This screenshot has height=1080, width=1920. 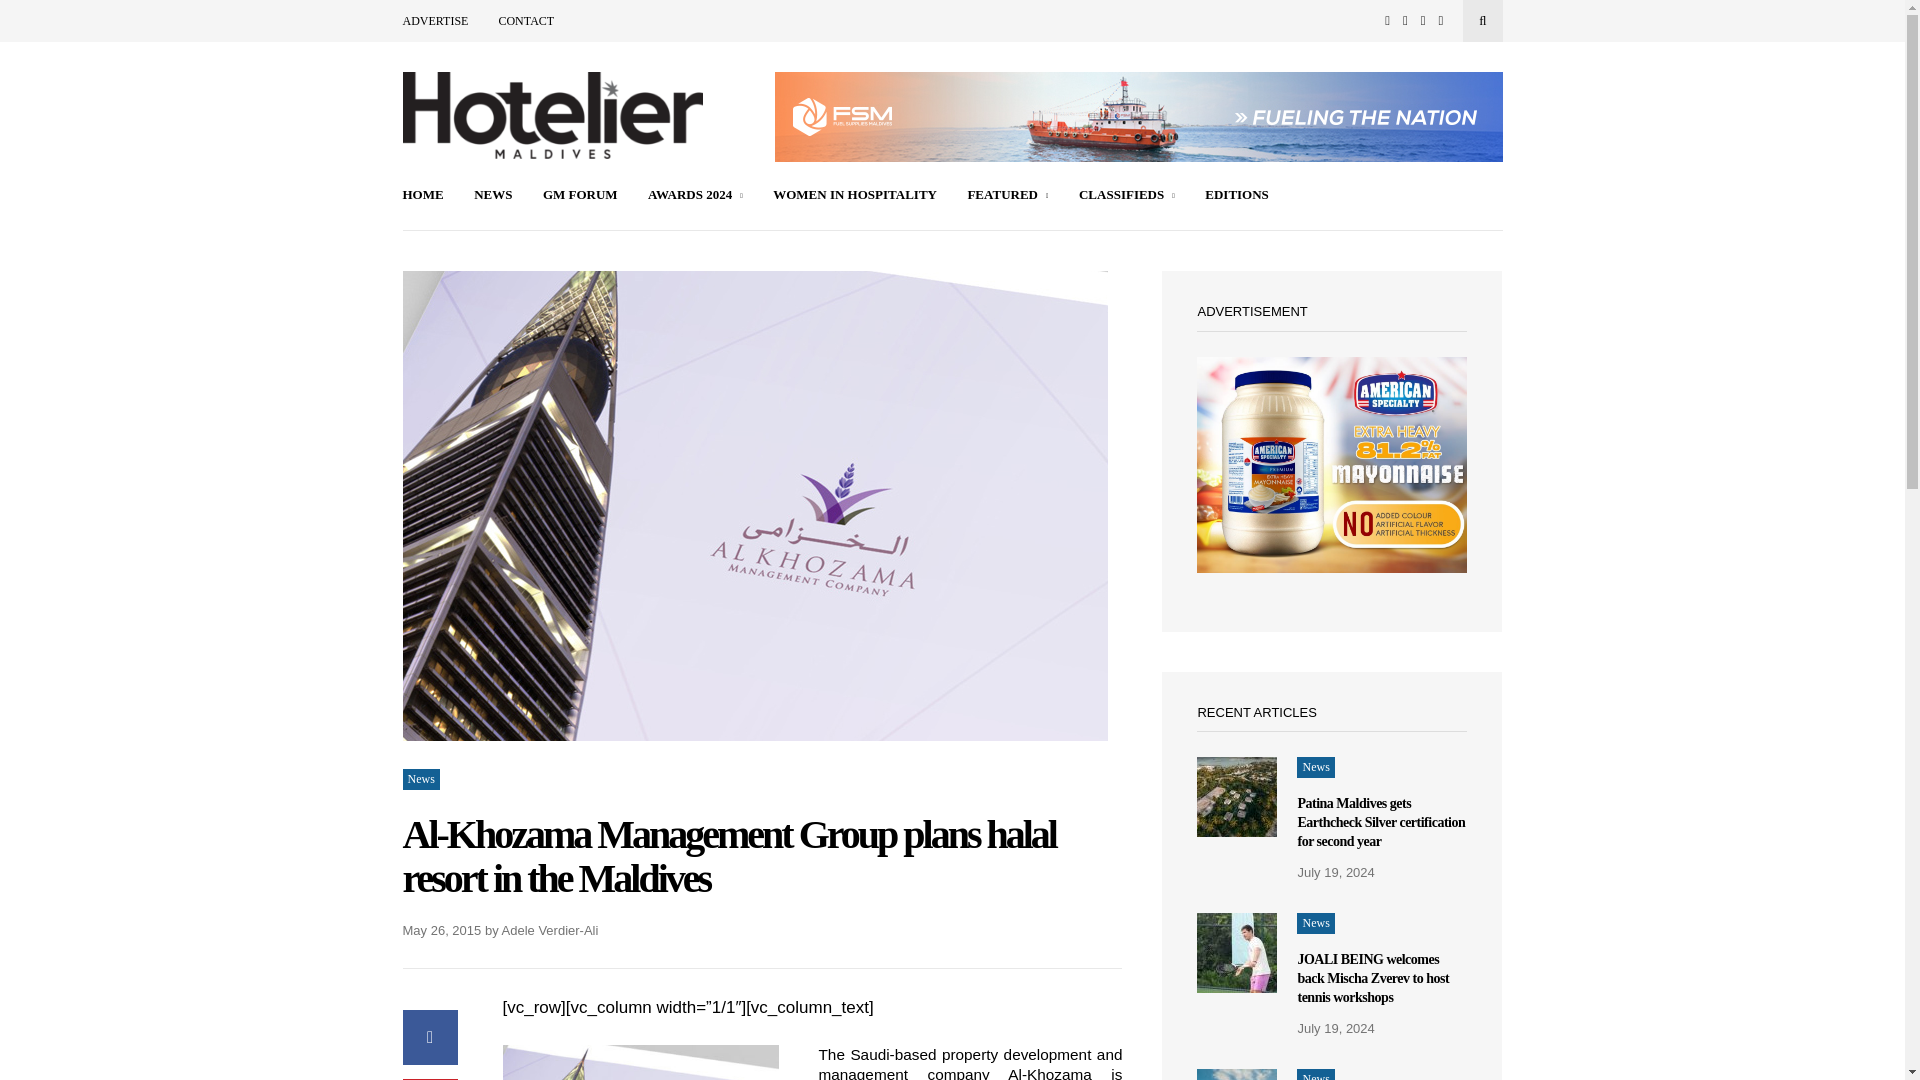 What do you see at coordinates (696, 196) in the screenshot?
I see `AWARDS 2024` at bounding box center [696, 196].